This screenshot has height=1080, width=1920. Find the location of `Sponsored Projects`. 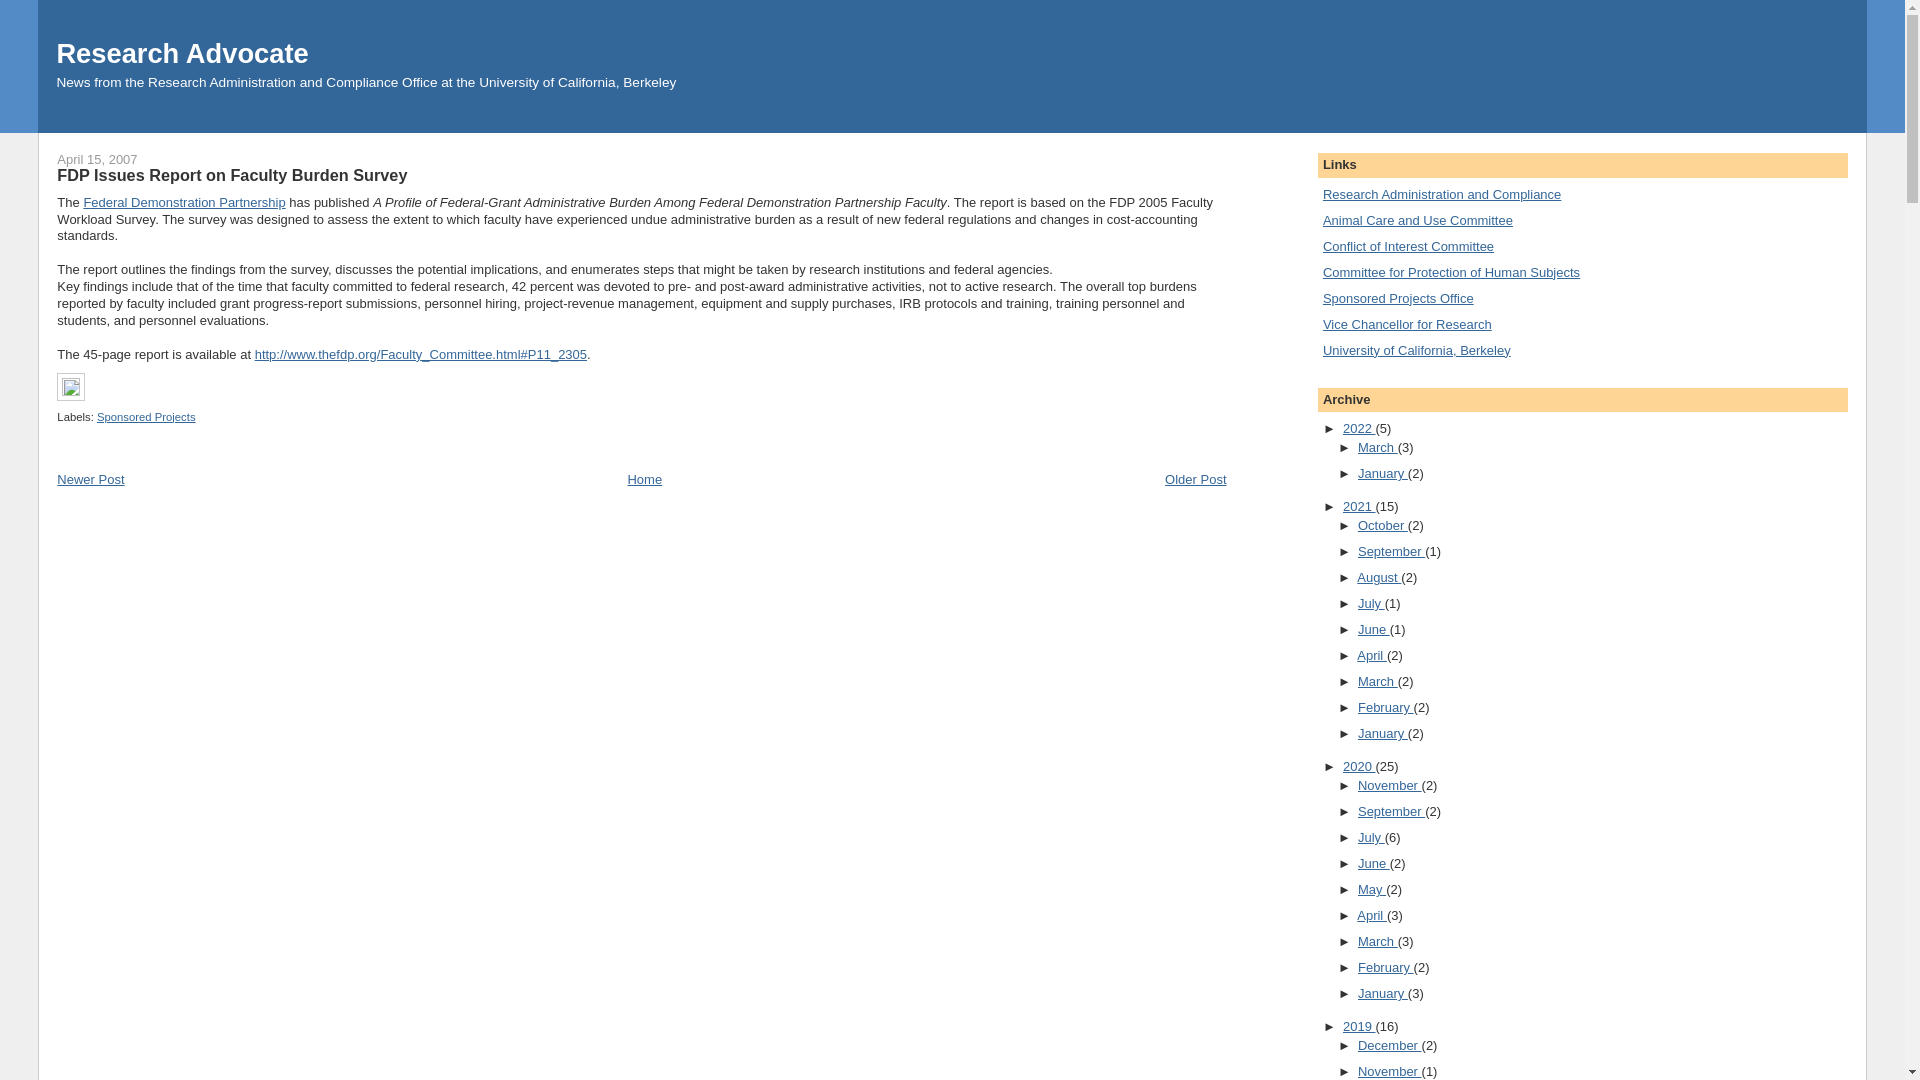

Sponsored Projects is located at coordinates (146, 417).